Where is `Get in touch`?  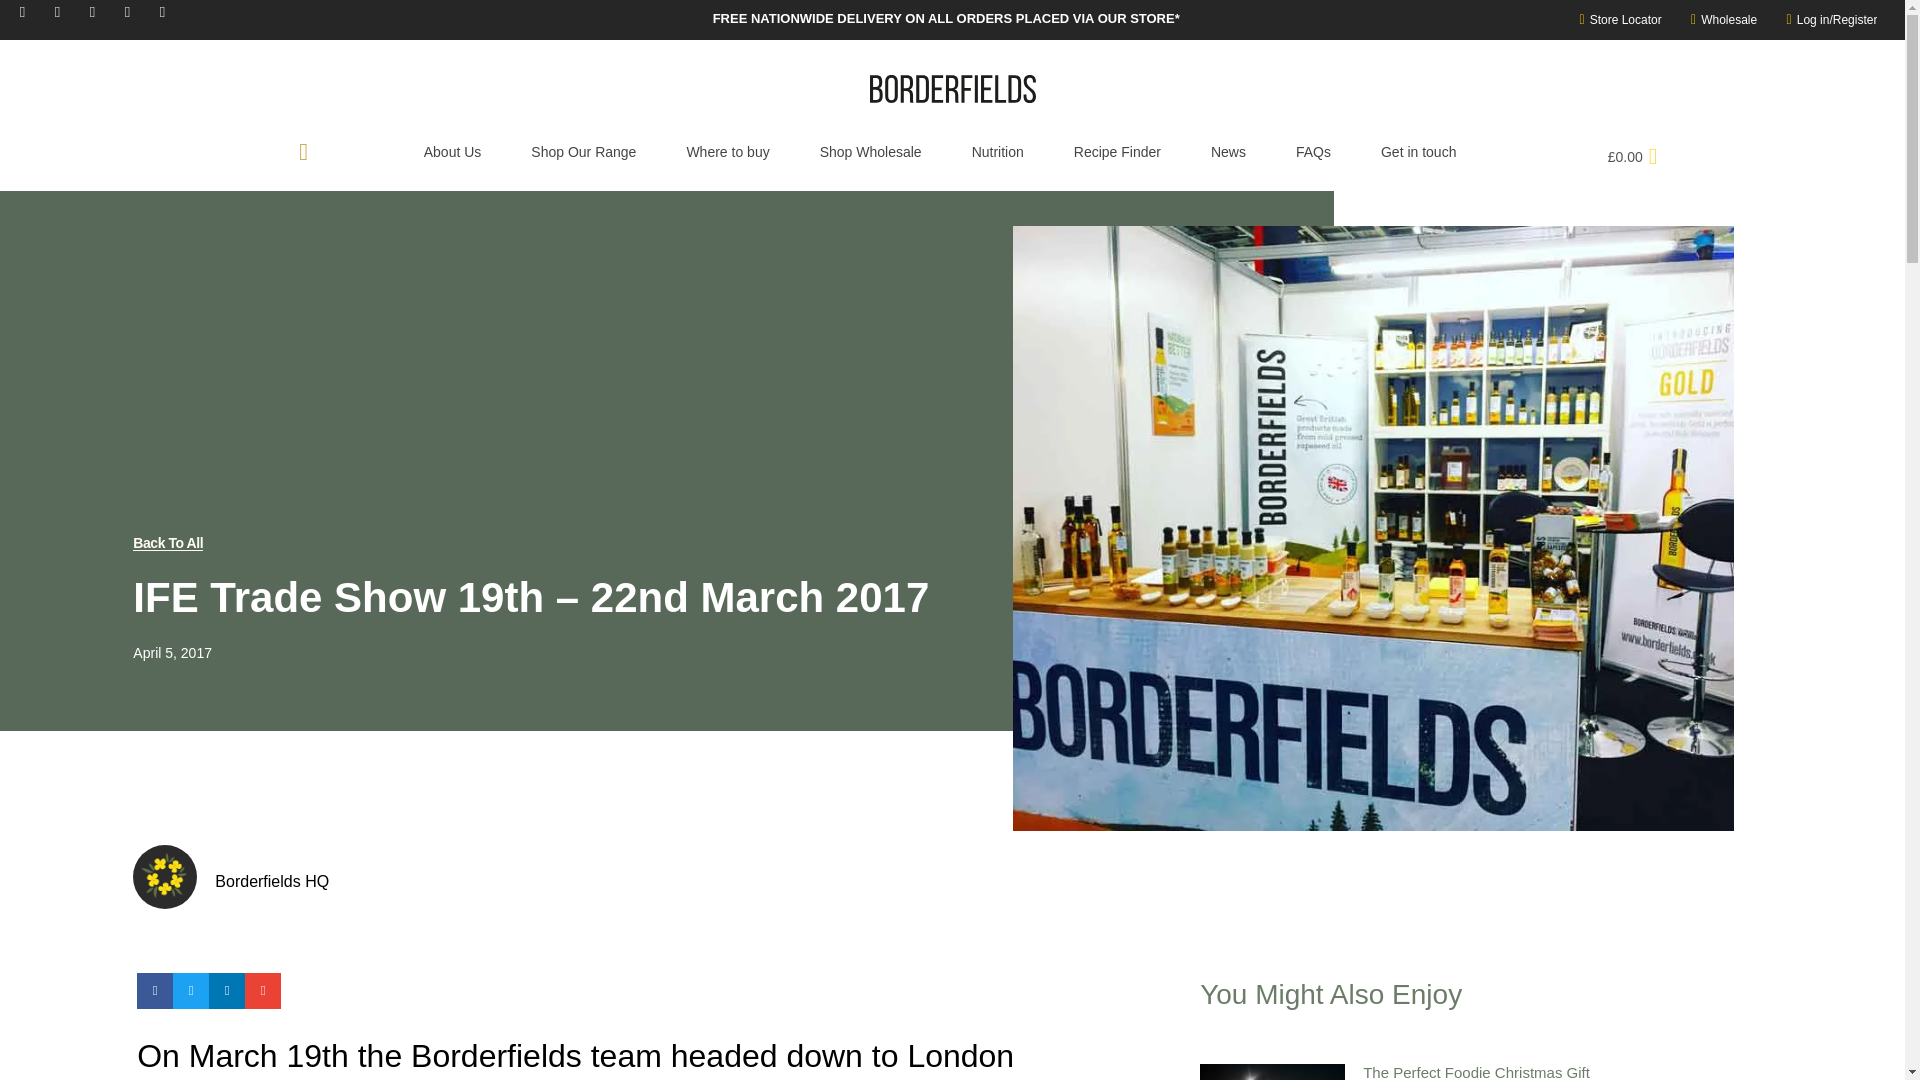
Get in touch is located at coordinates (1418, 152).